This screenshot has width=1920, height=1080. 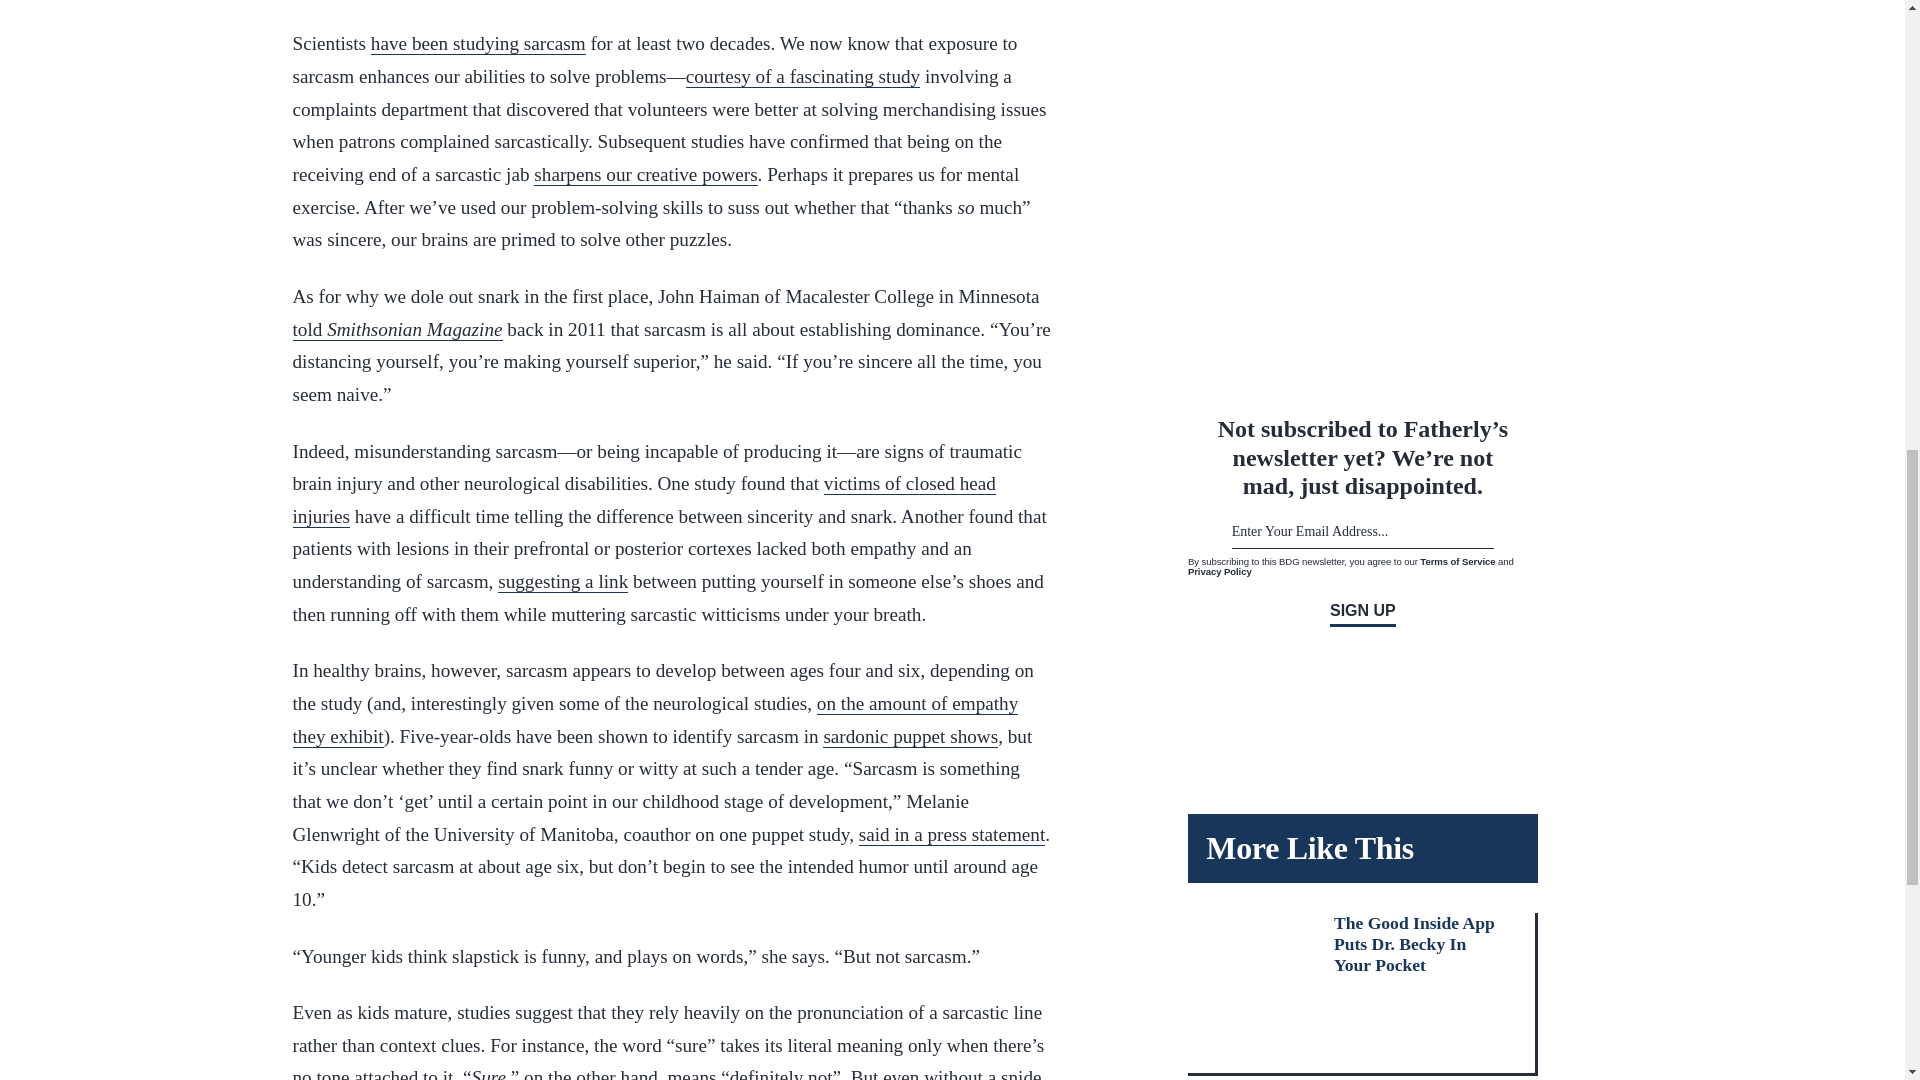 I want to click on sardonic puppet shows, so click(x=910, y=736).